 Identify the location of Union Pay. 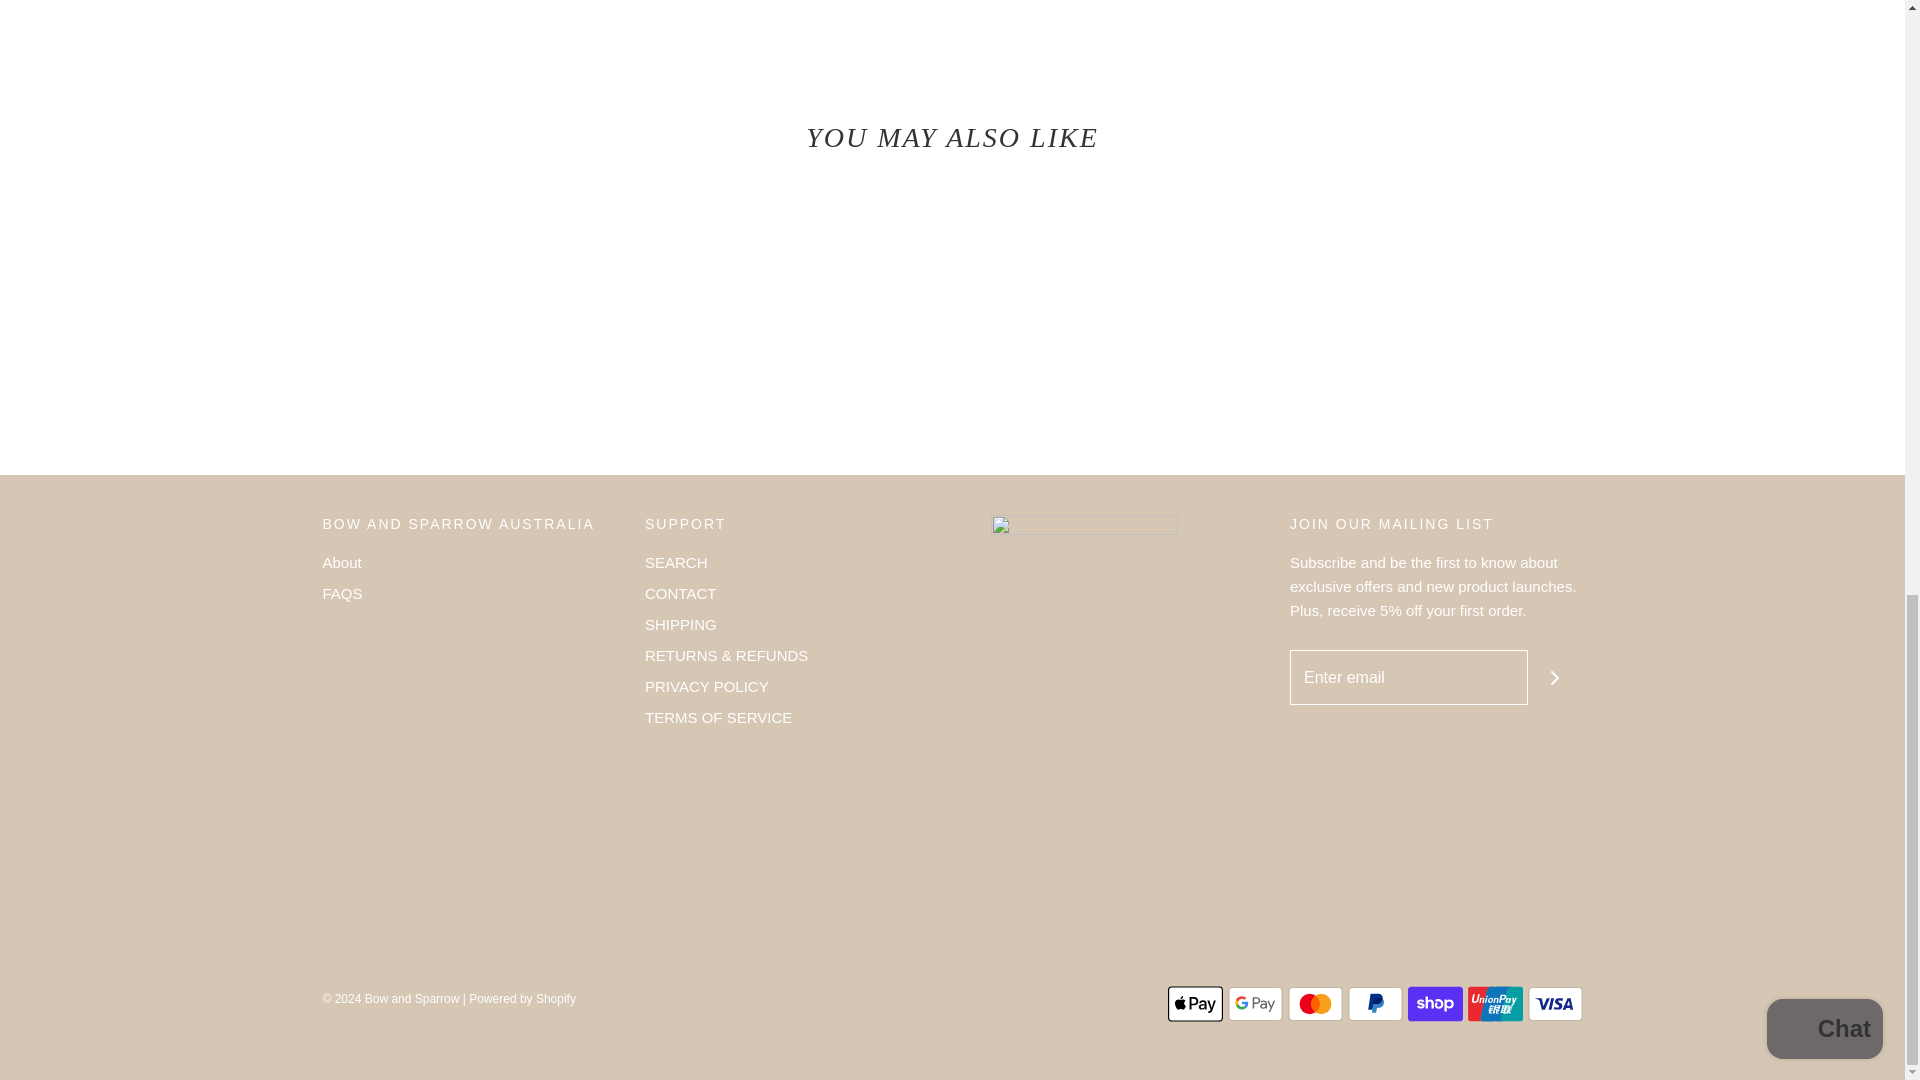
(1495, 1003).